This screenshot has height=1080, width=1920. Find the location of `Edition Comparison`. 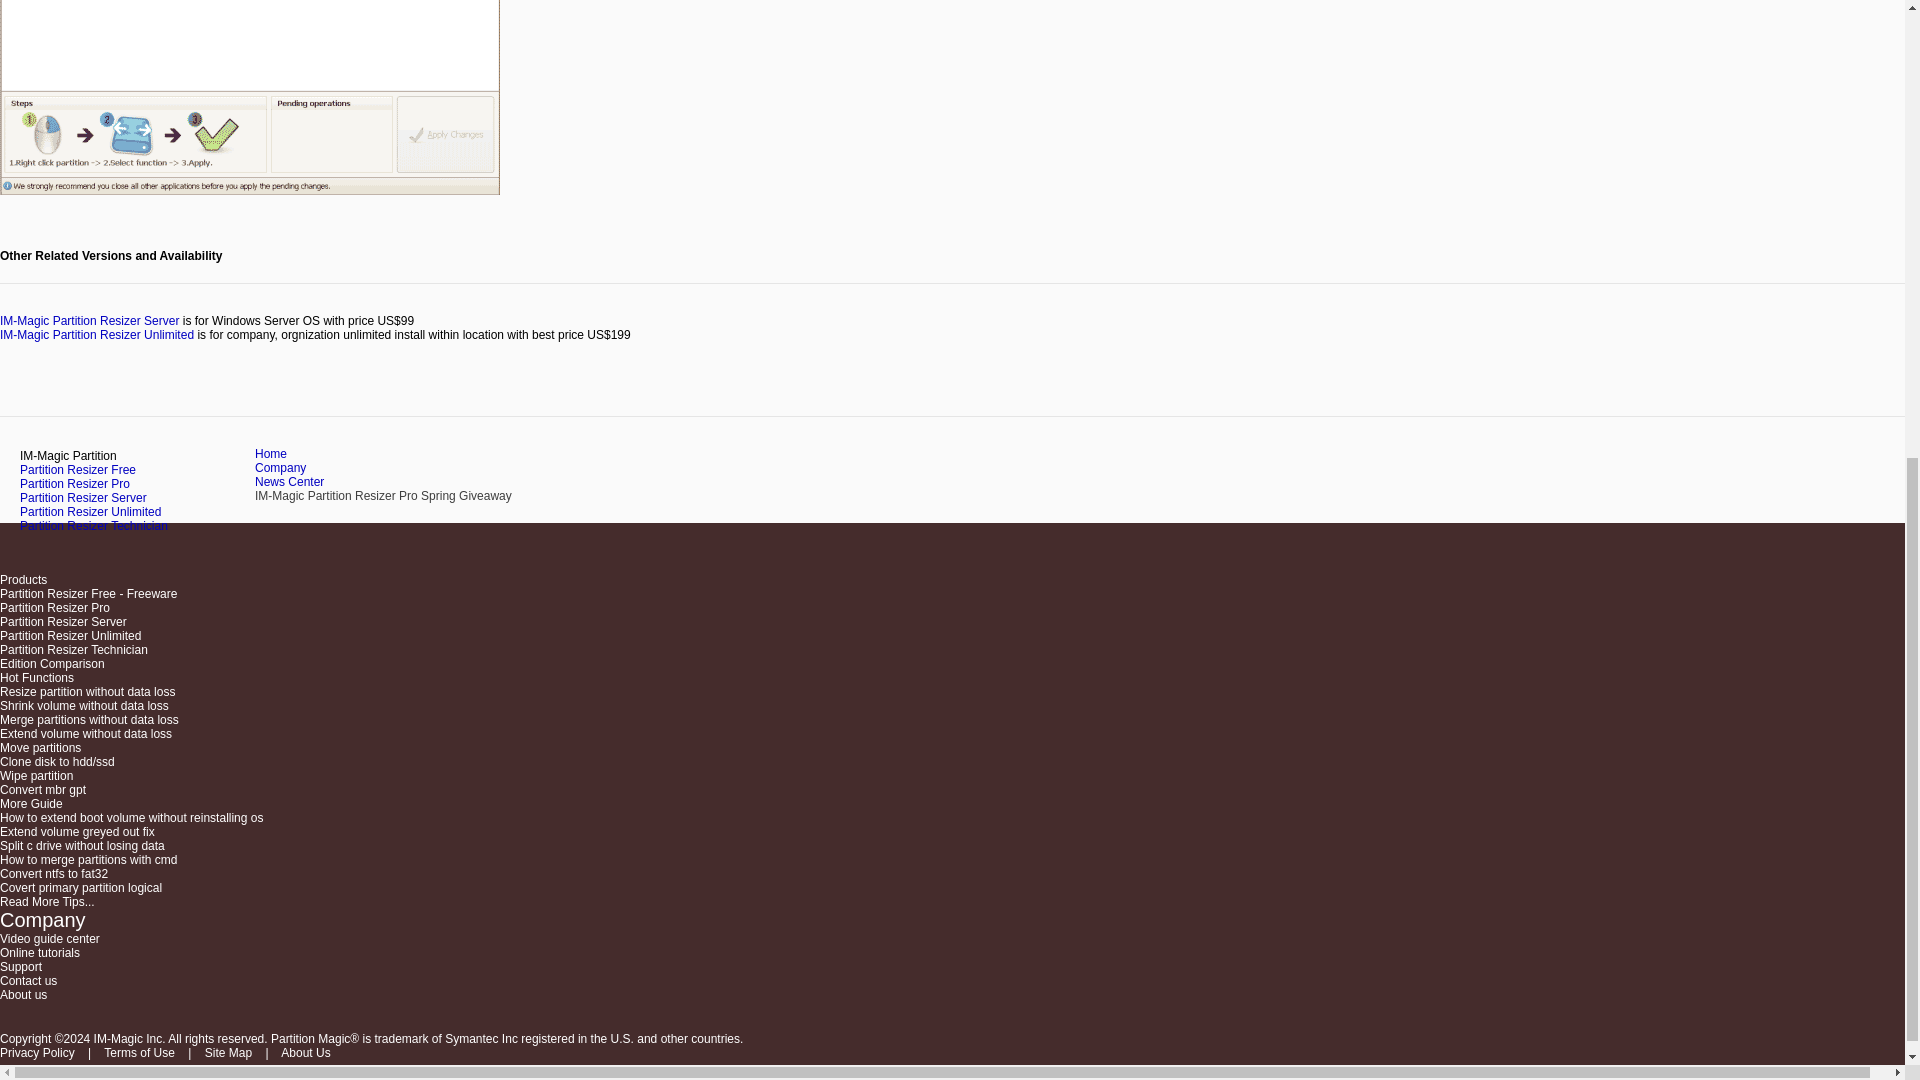

Edition Comparison is located at coordinates (52, 663).